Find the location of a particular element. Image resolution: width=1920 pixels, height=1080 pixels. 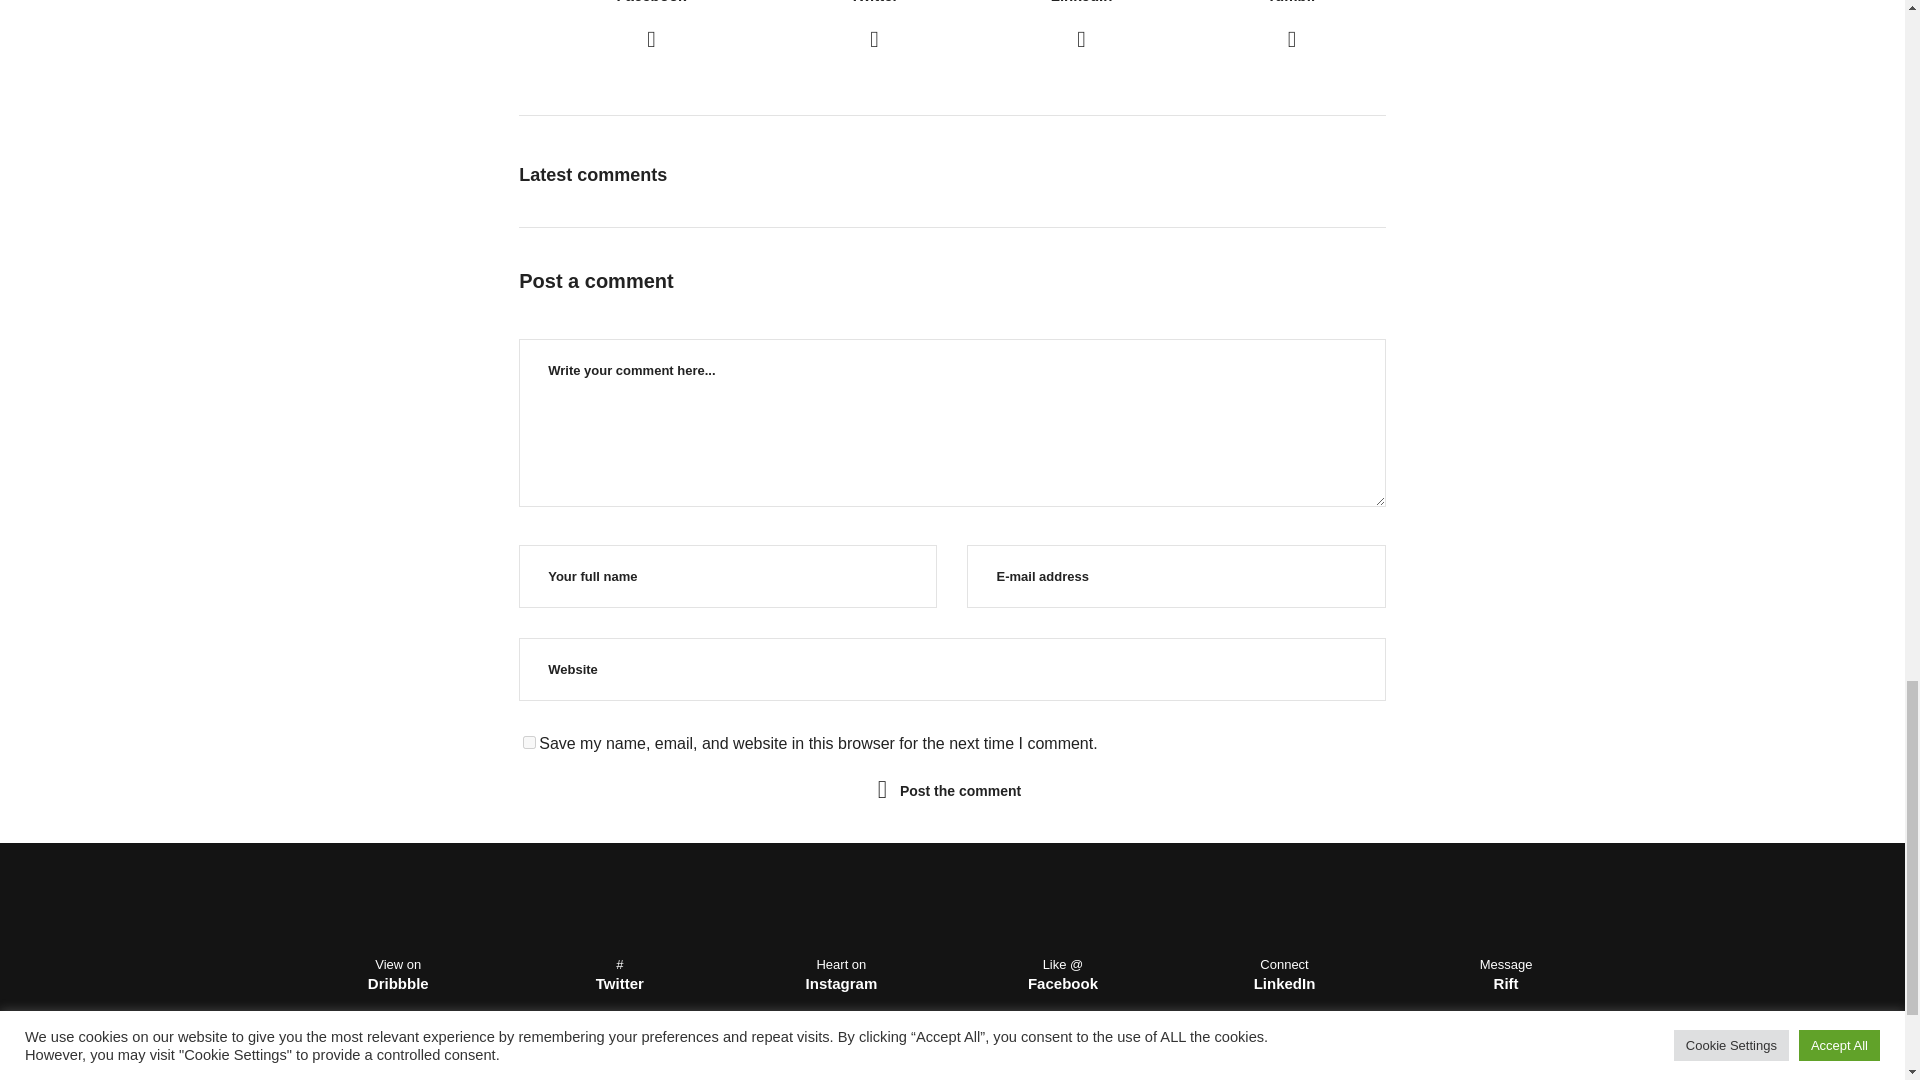

Post the comment is located at coordinates (1292, 28).